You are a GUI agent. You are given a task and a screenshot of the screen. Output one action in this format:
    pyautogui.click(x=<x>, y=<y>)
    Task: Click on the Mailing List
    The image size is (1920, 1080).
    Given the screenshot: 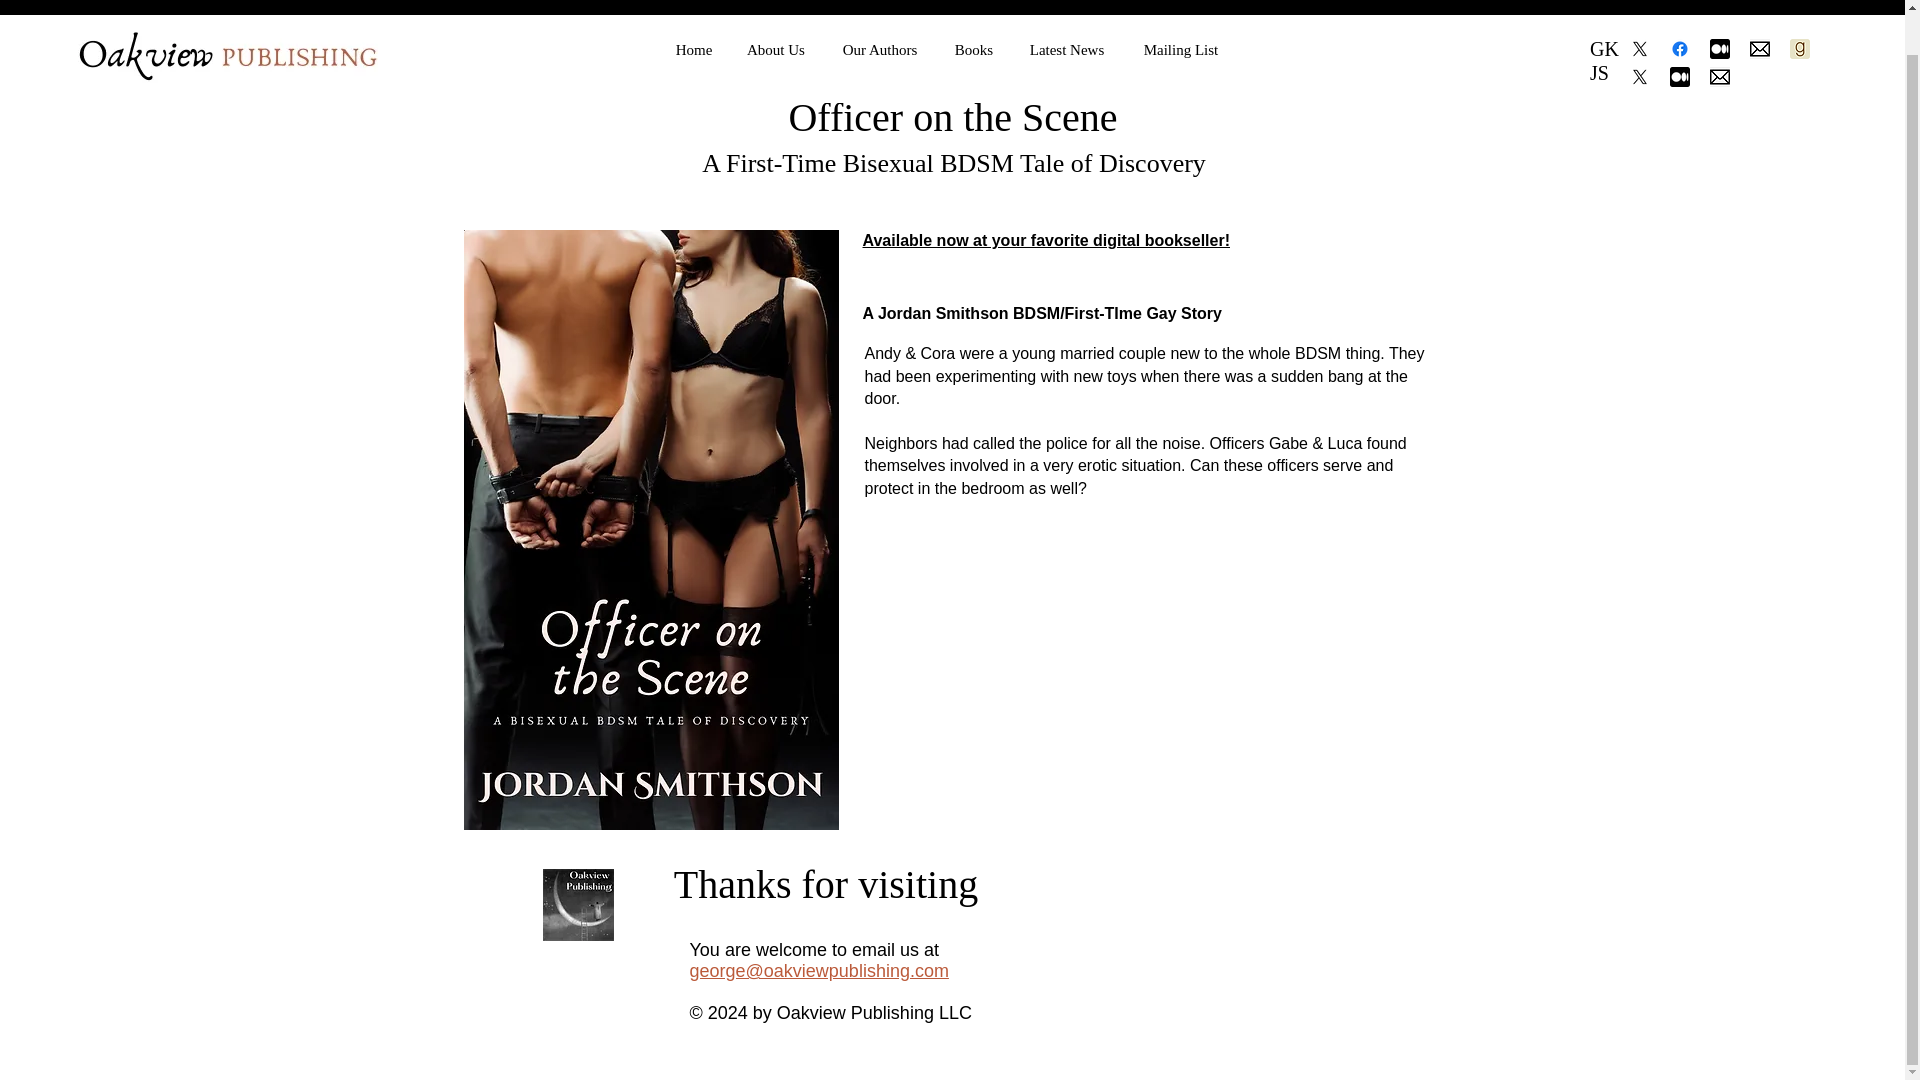 What is the action you would take?
    pyautogui.click(x=1180, y=9)
    